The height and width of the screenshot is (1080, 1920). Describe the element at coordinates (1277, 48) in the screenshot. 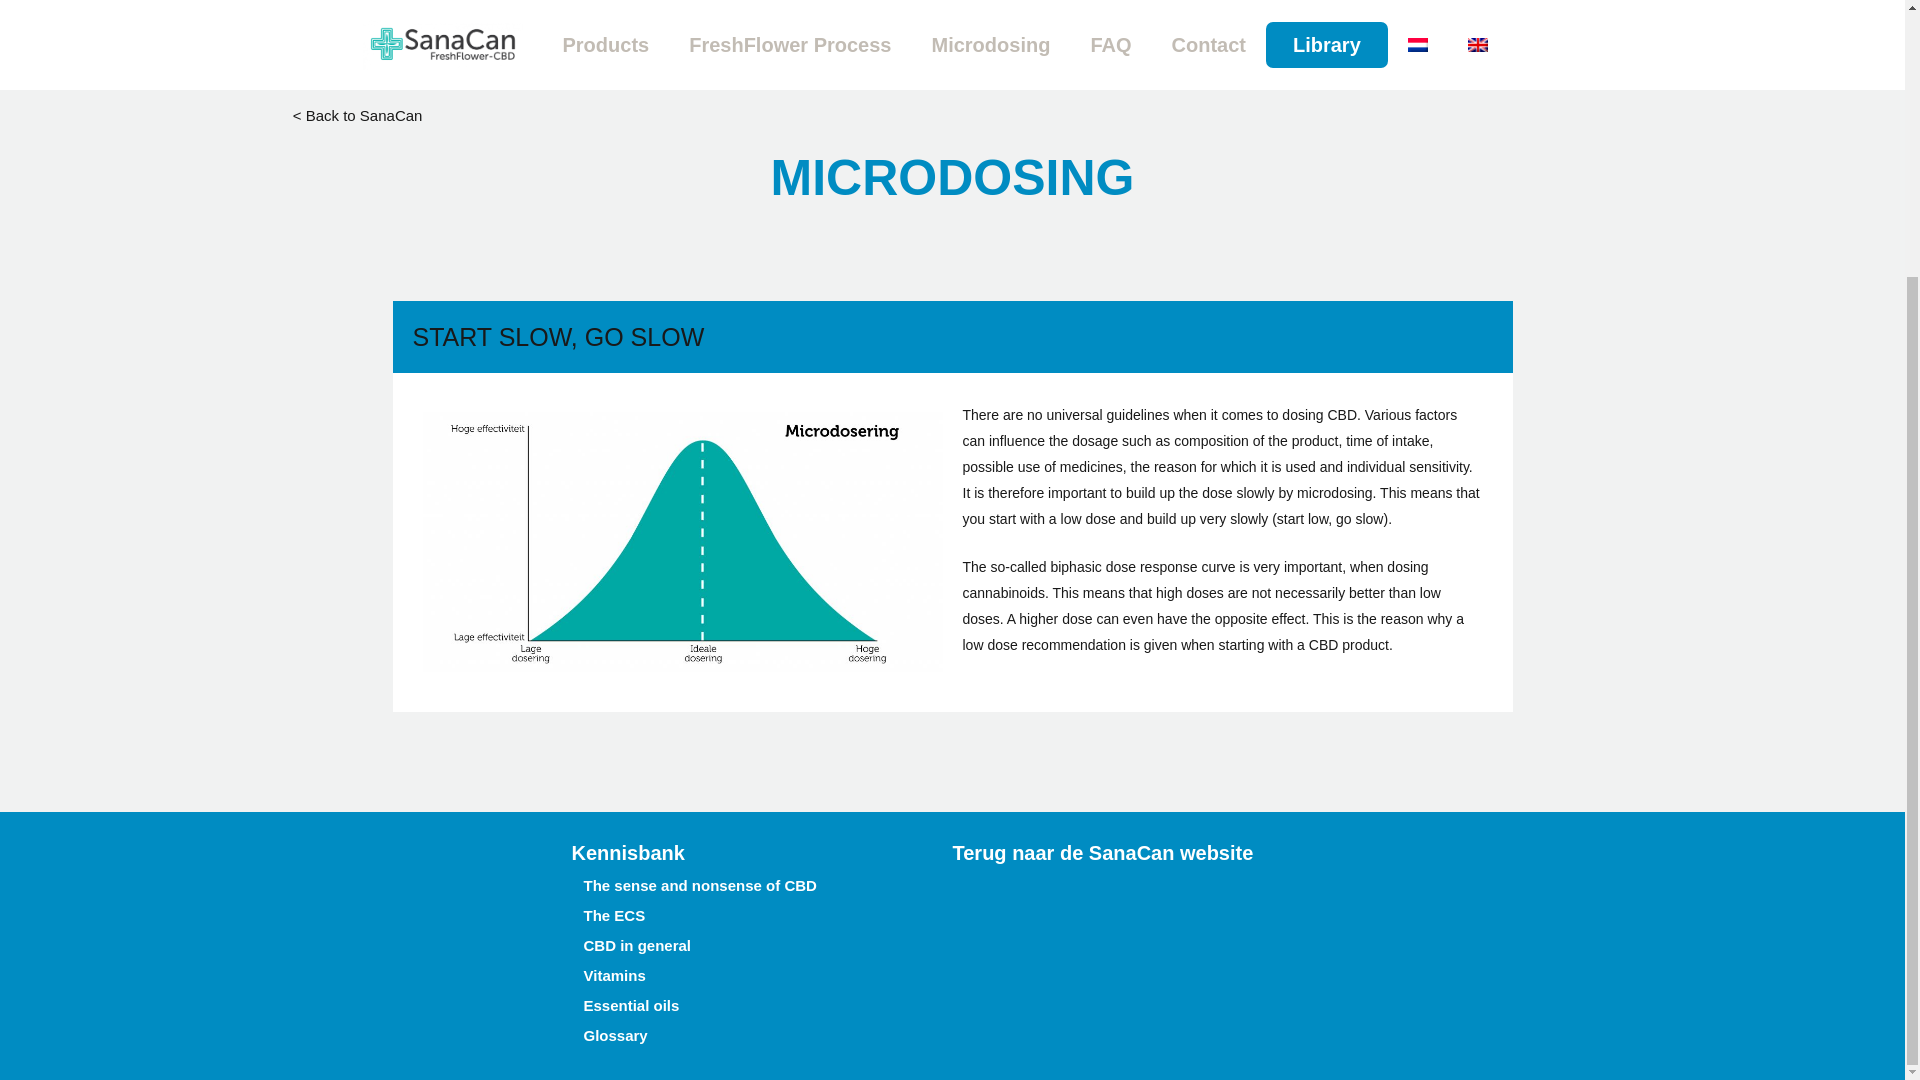

I see `Vitamins` at that location.